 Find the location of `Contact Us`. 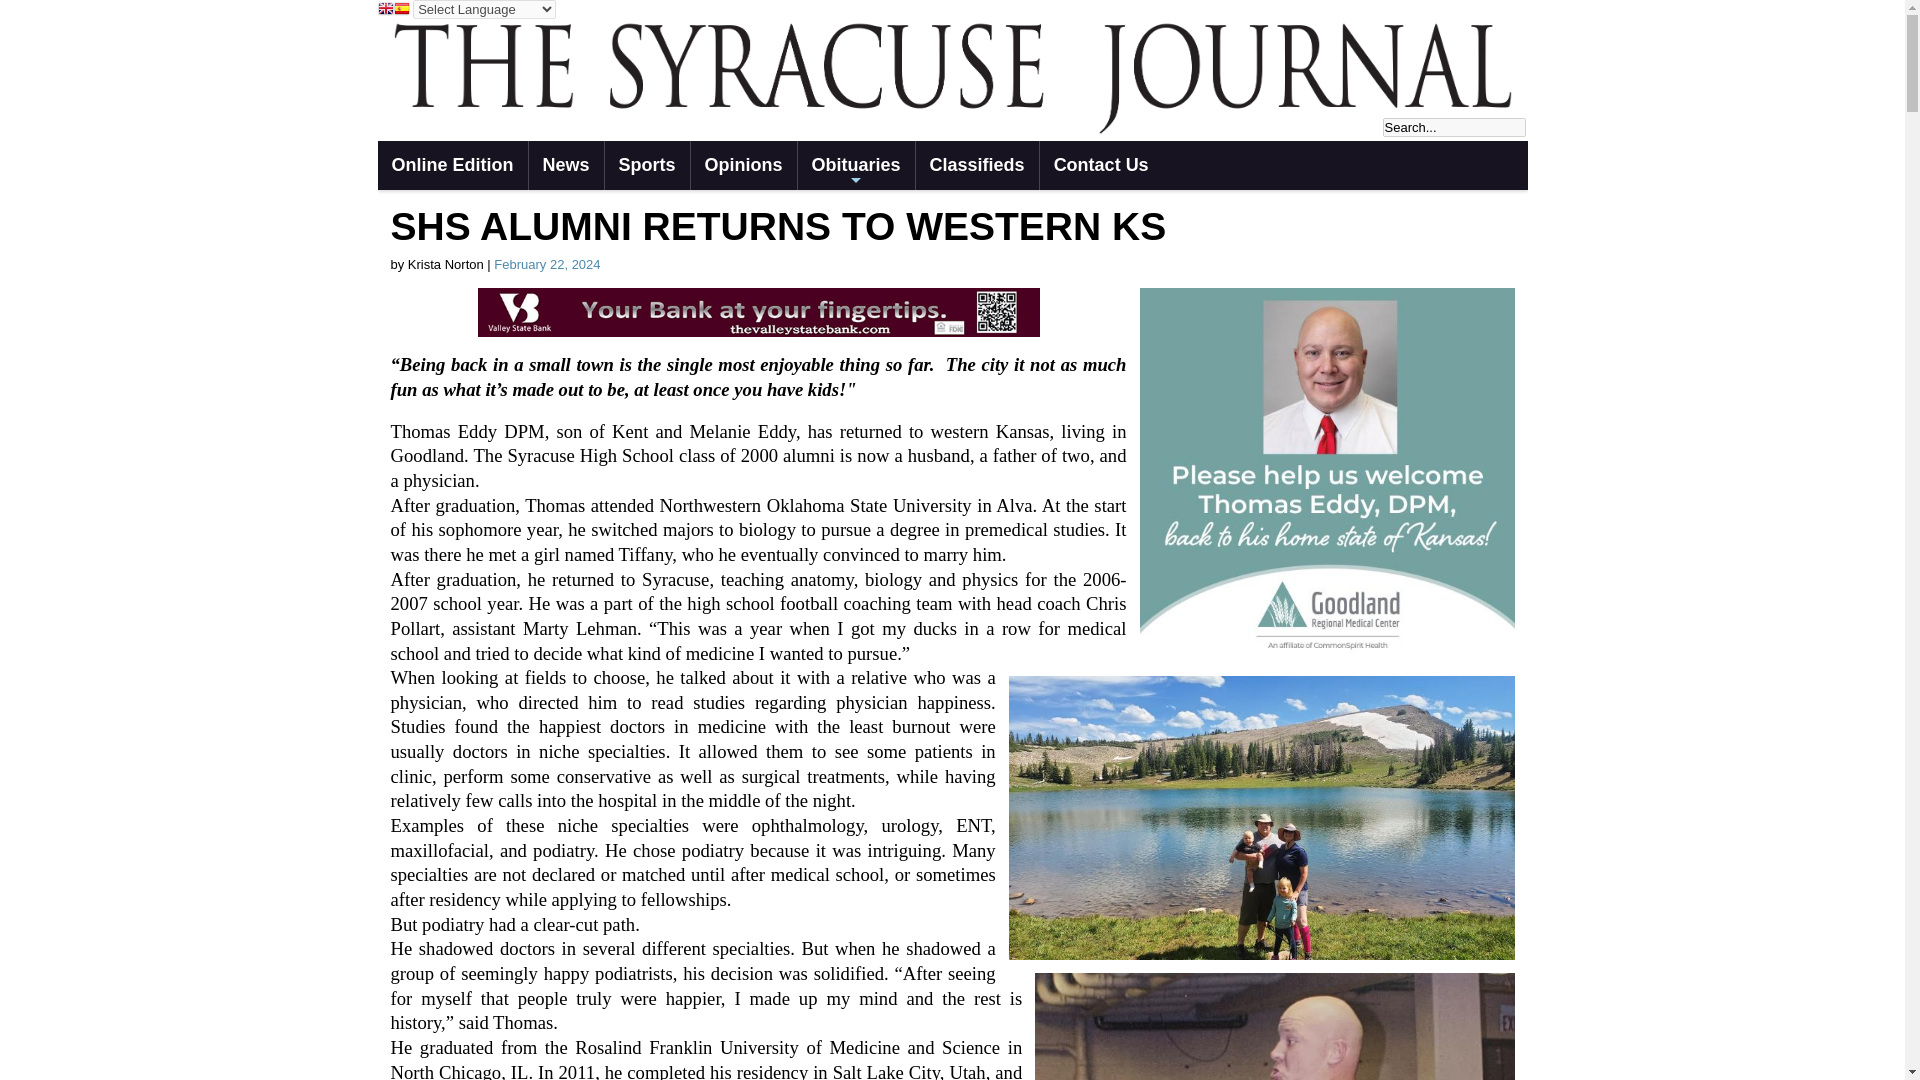

Contact Us is located at coordinates (1102, 166).